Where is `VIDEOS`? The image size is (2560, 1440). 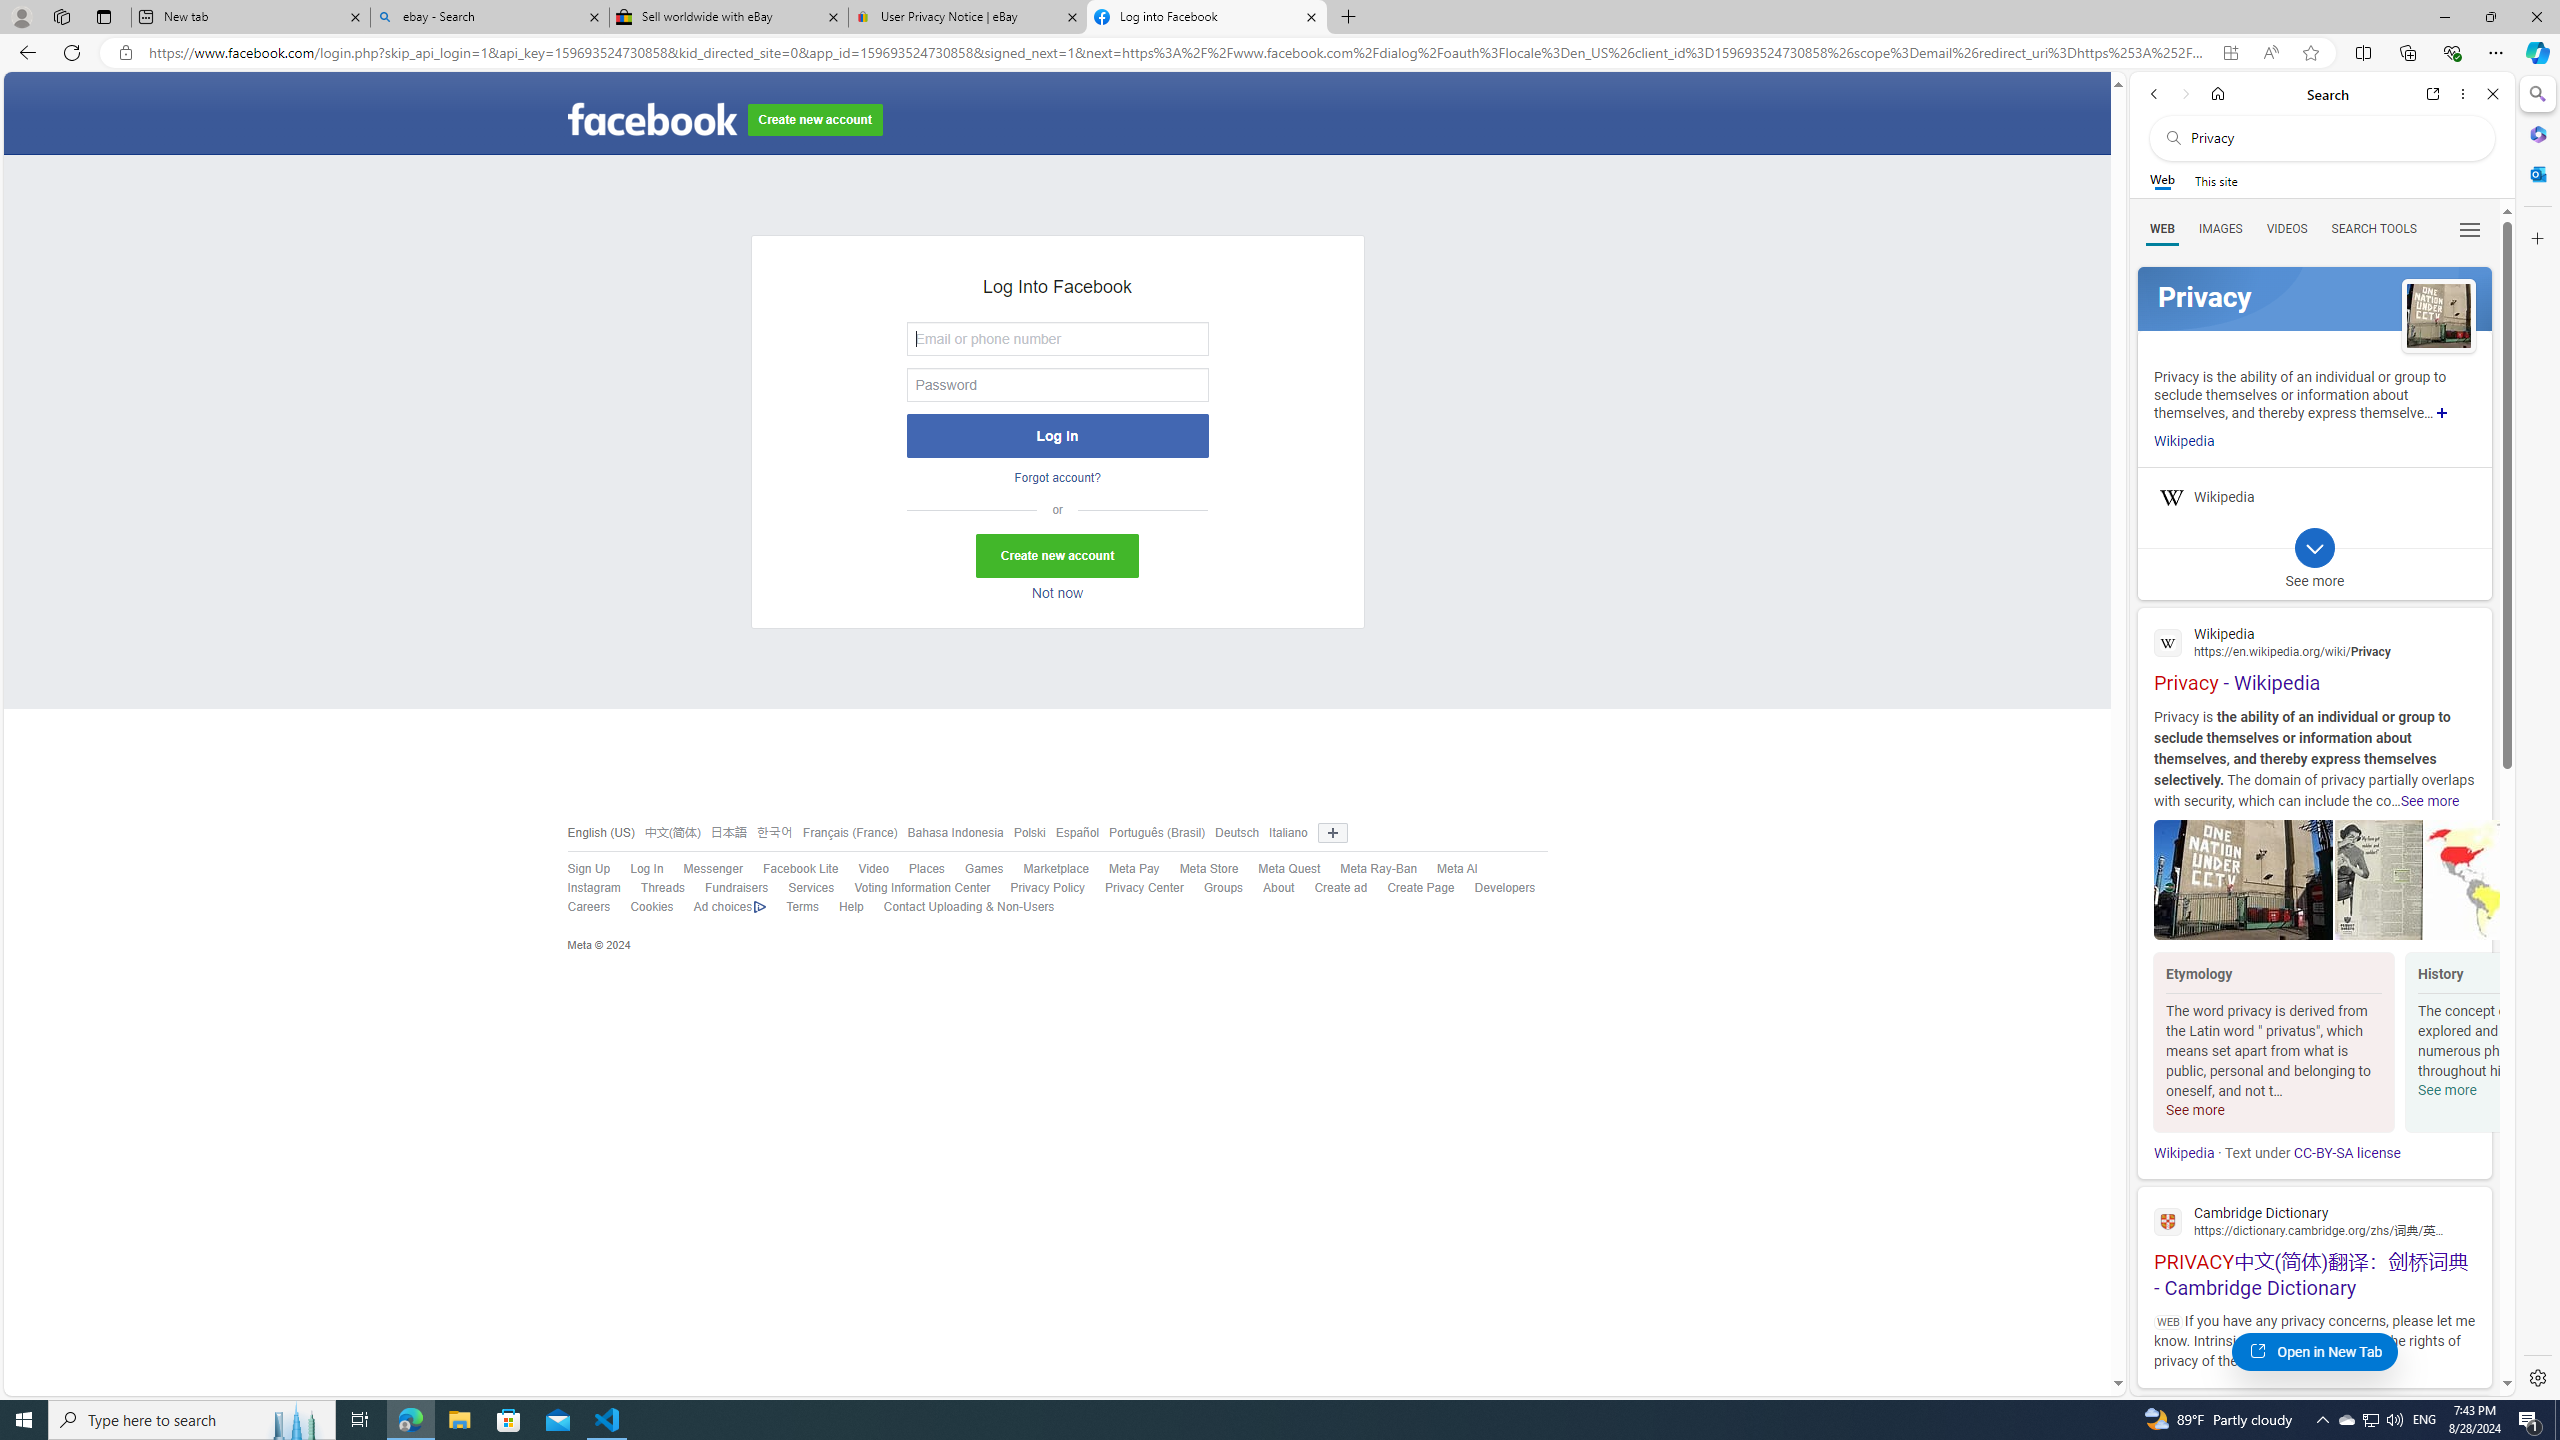
VIDEOS is located at coordinates (2287, 229).